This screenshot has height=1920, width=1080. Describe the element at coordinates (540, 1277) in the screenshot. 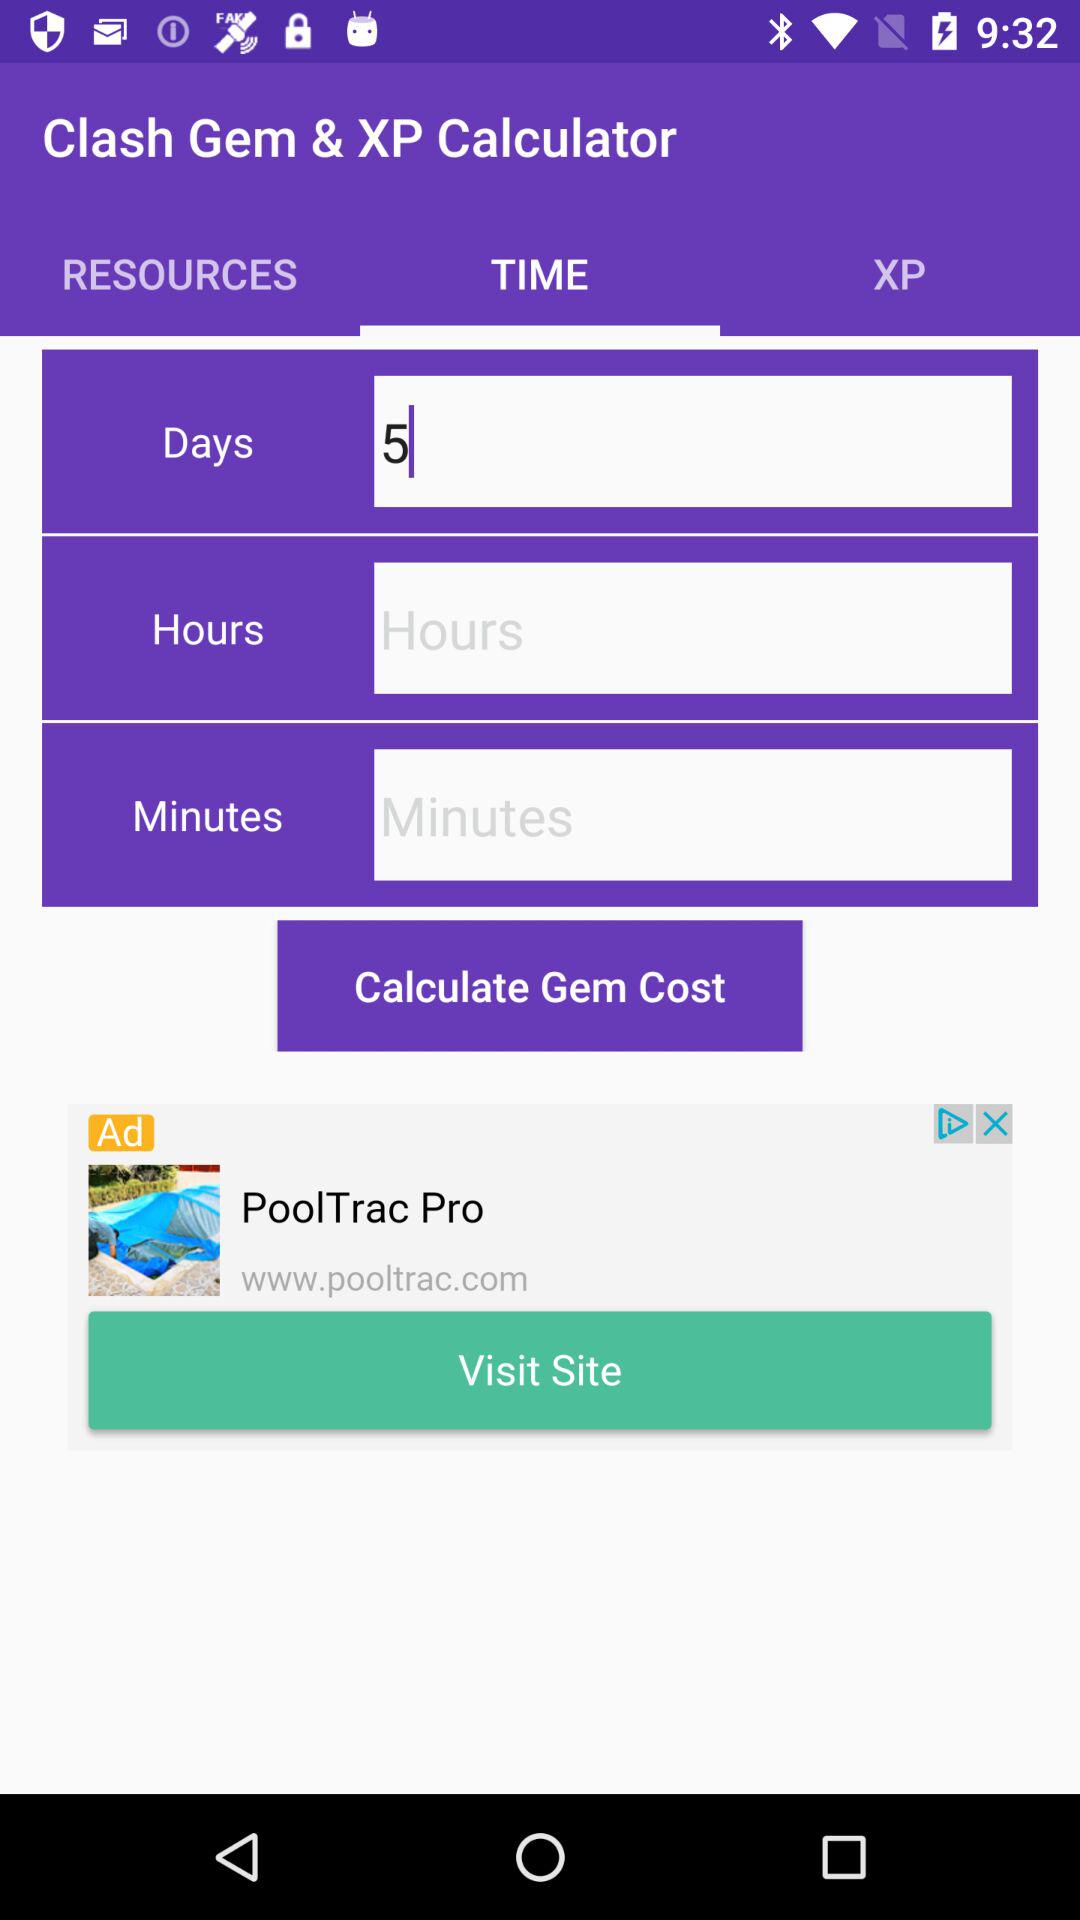

I see `go to advertising partner` at that location.